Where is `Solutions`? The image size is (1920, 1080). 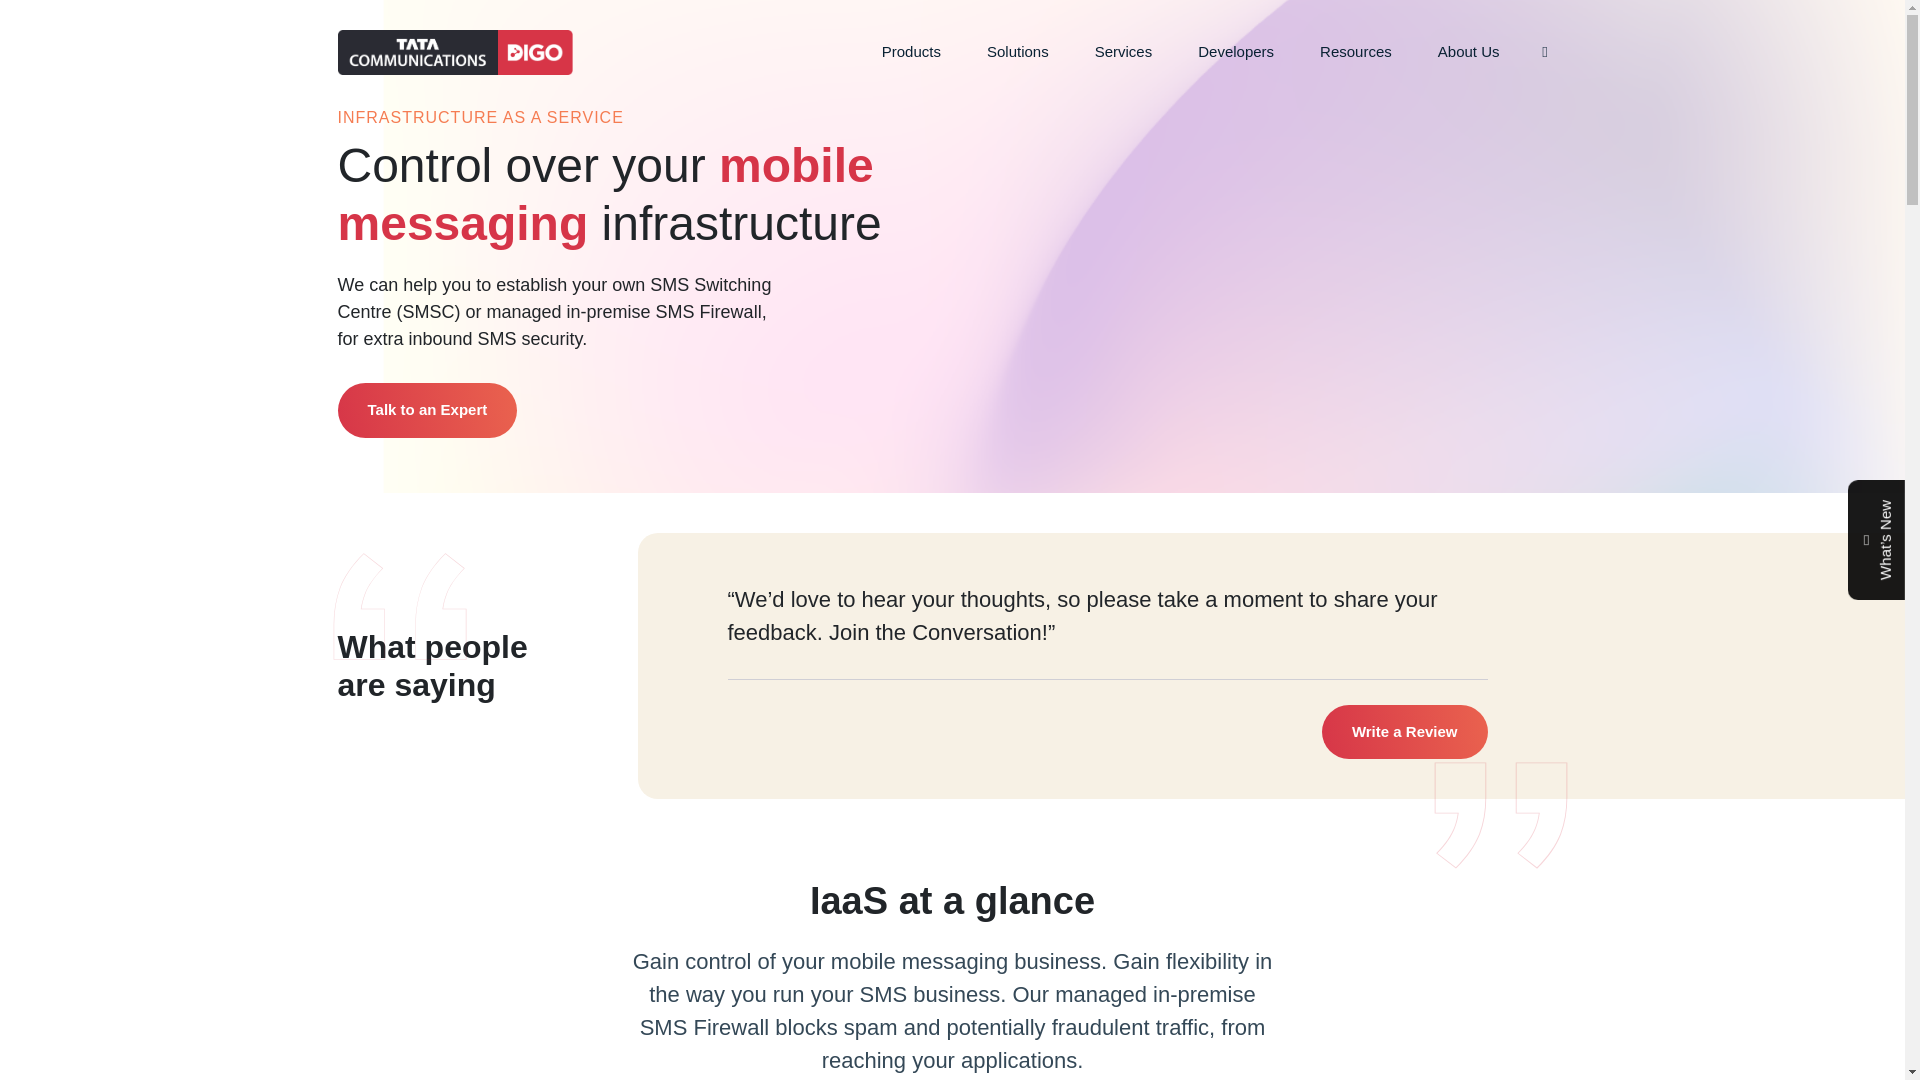
Solutions is located at coordinates (1017, 52).